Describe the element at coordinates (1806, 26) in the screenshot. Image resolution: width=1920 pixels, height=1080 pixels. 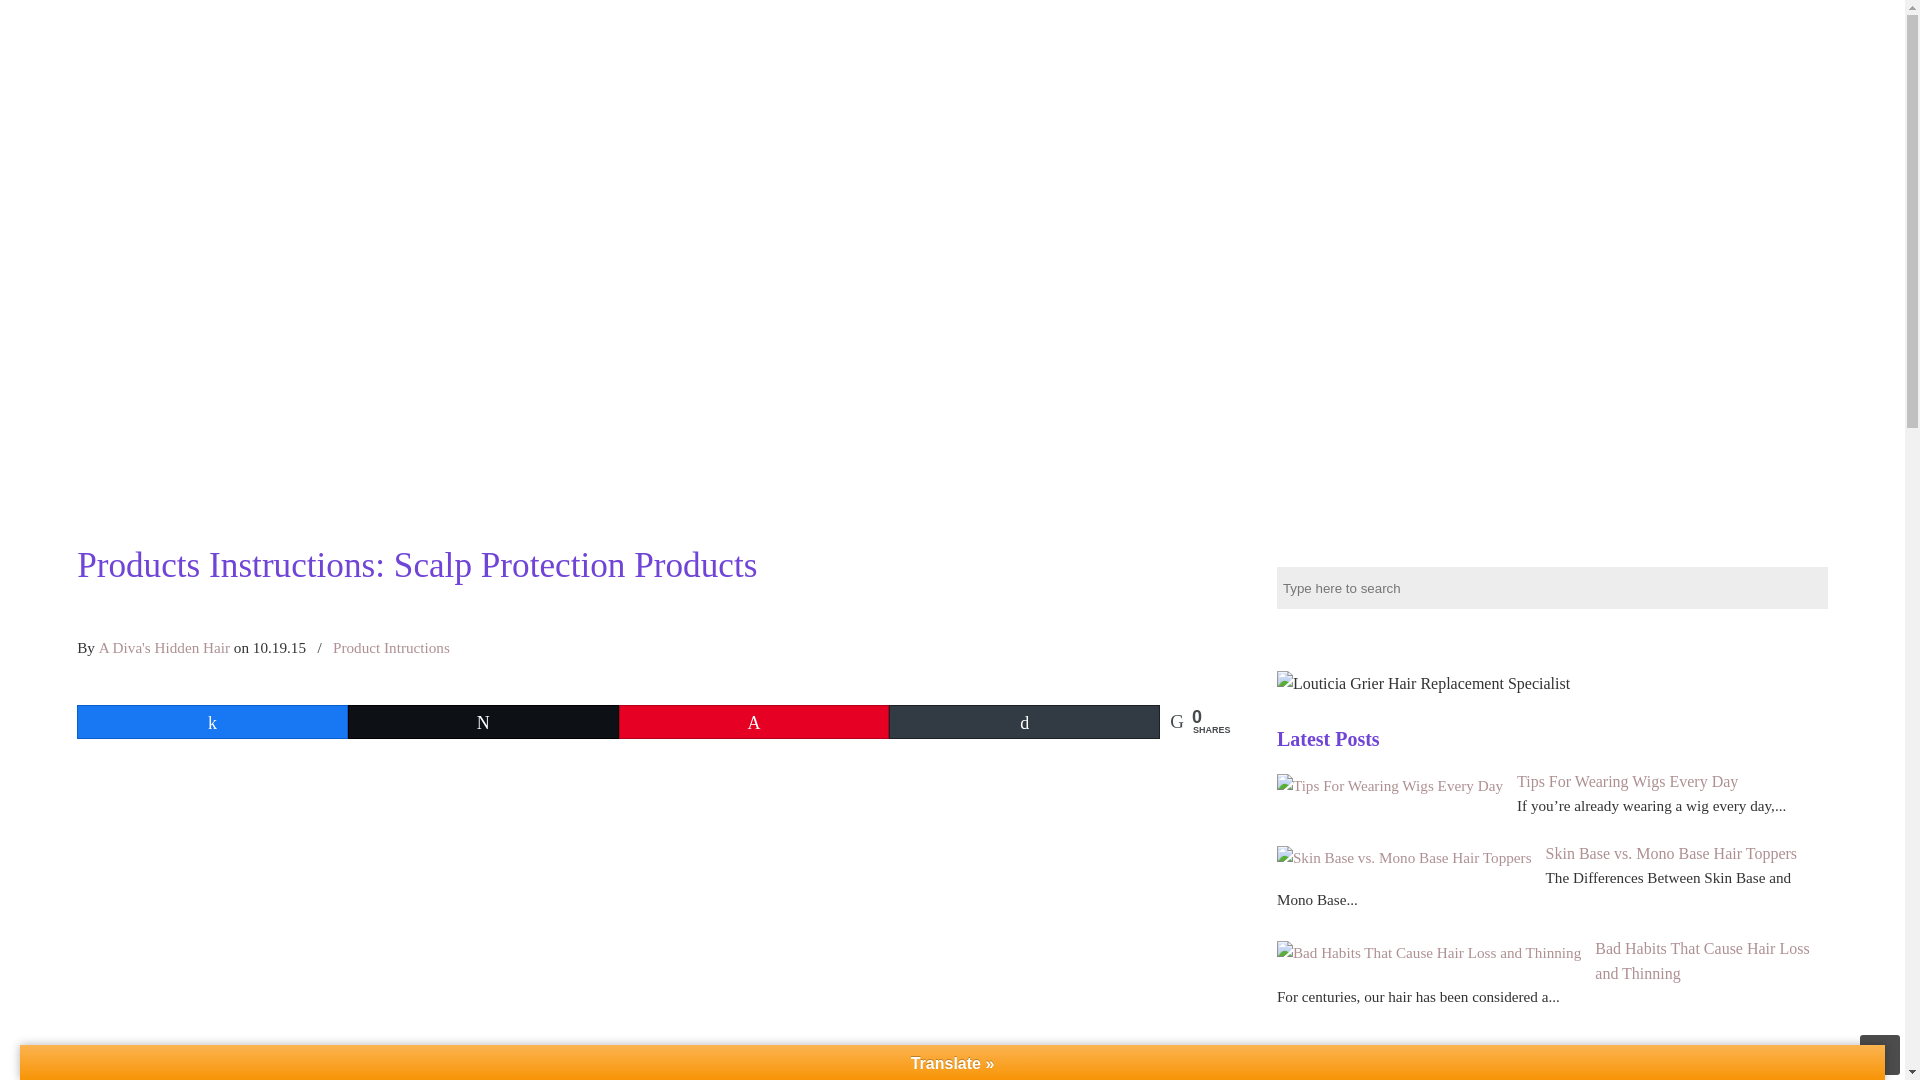
I see `BLOG` at that location.